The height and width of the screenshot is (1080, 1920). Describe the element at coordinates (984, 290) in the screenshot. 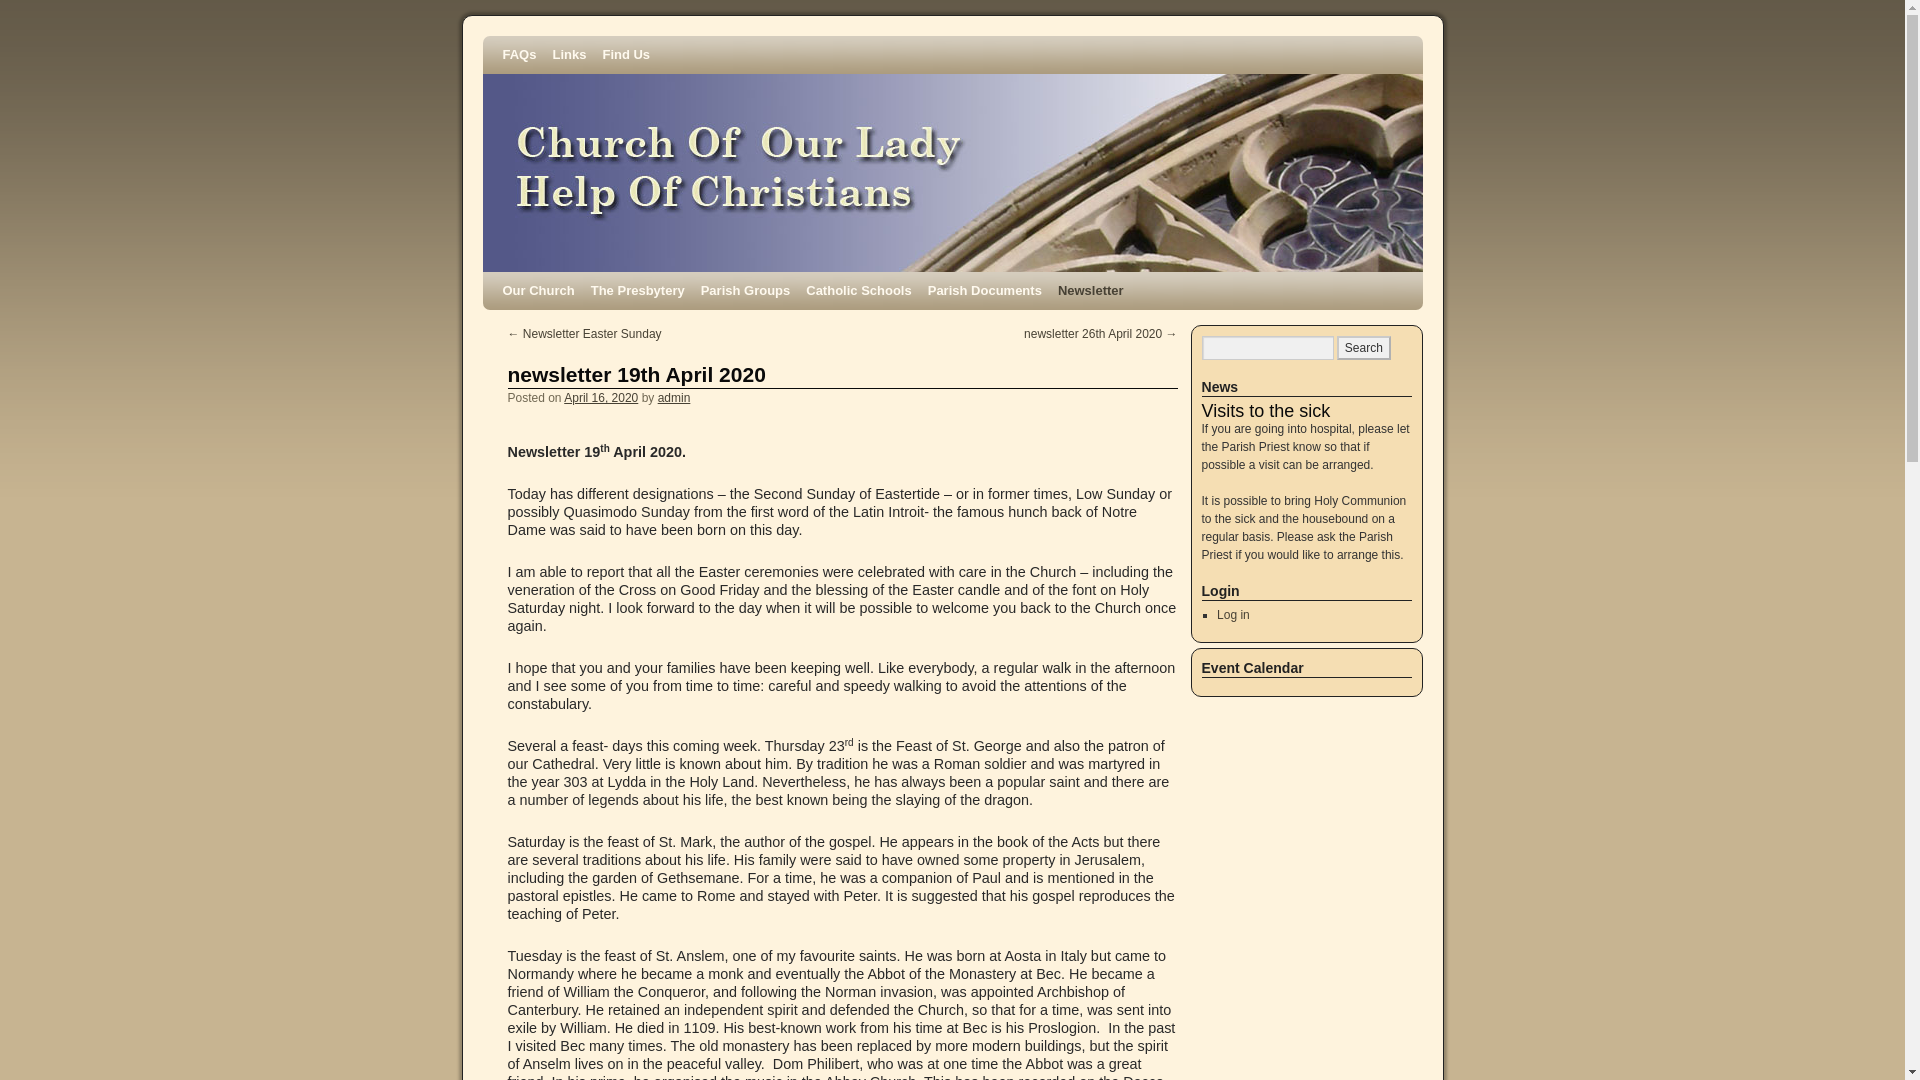

I see `Parish Documents` at that location.